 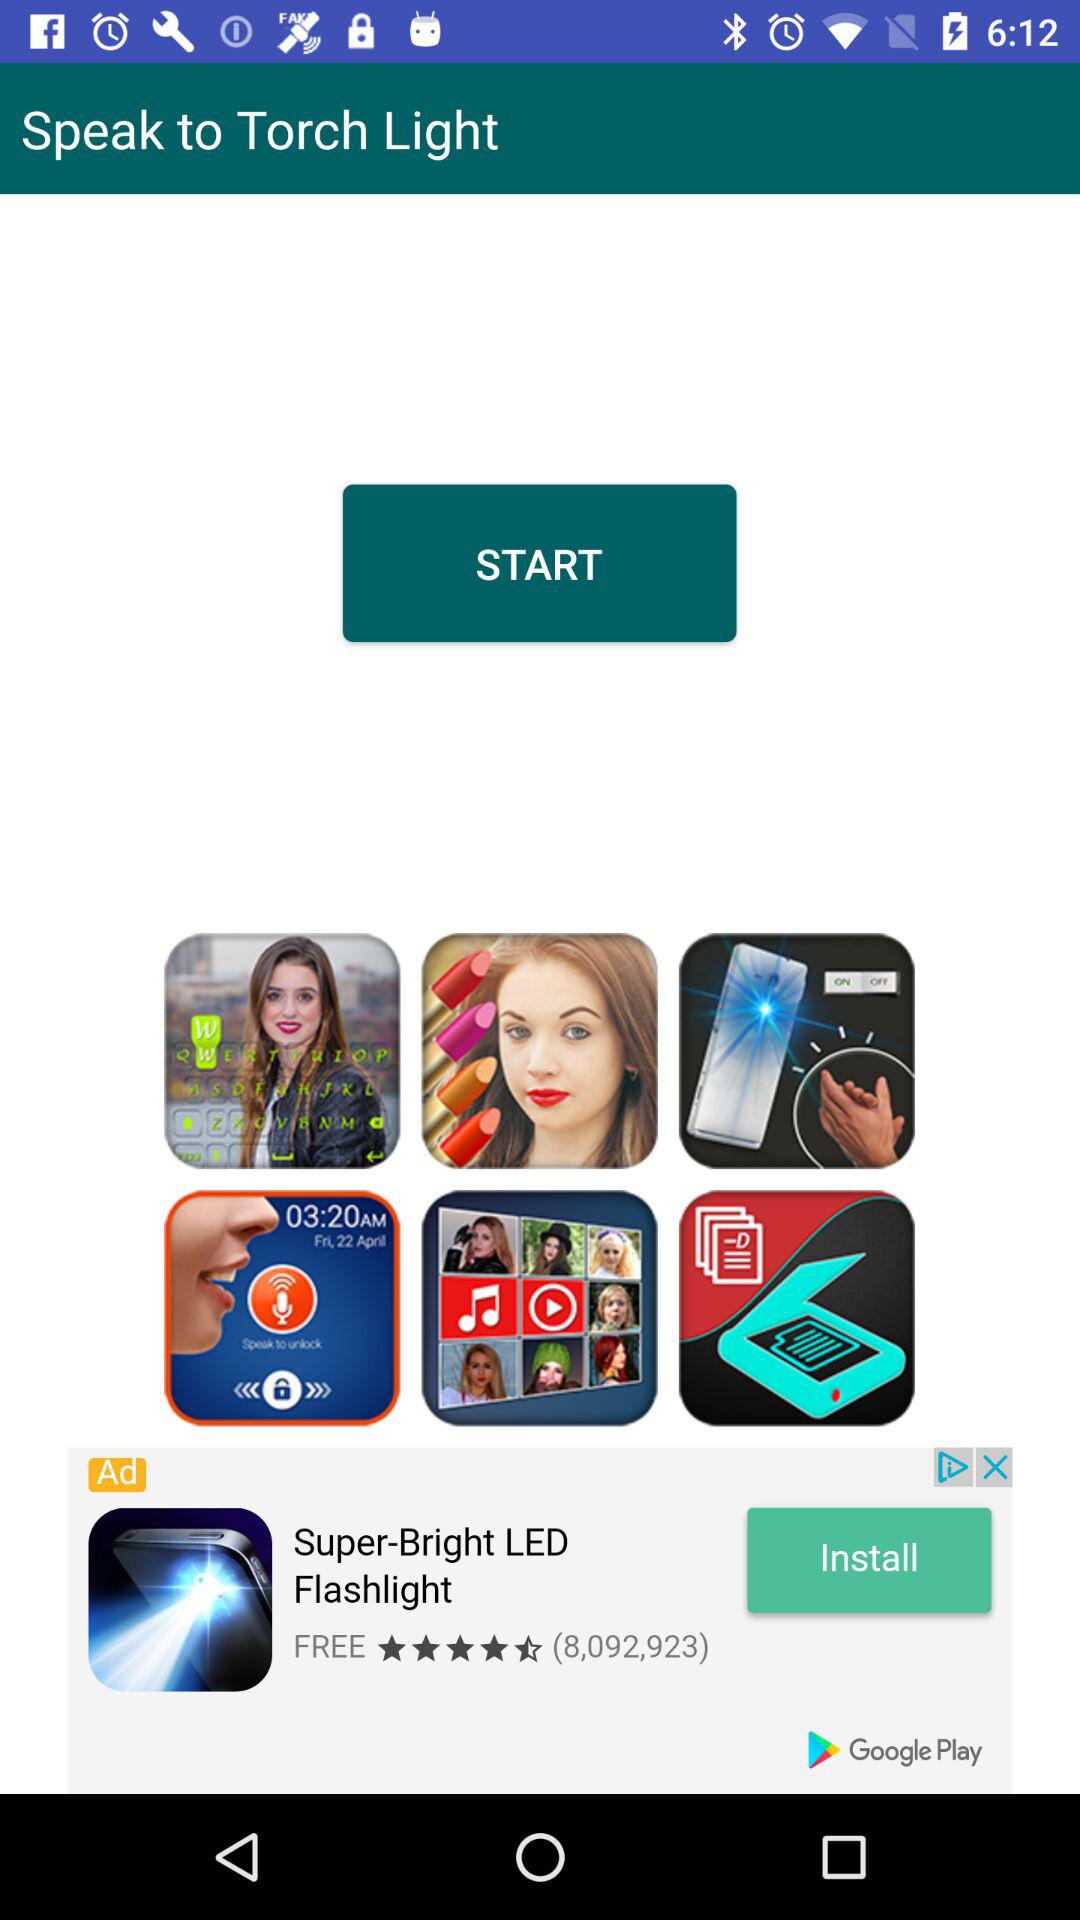 What do you see at coordinates (540, 1620) in the screenshot?
I see `click the page add` at bounding box center [540, 1620].